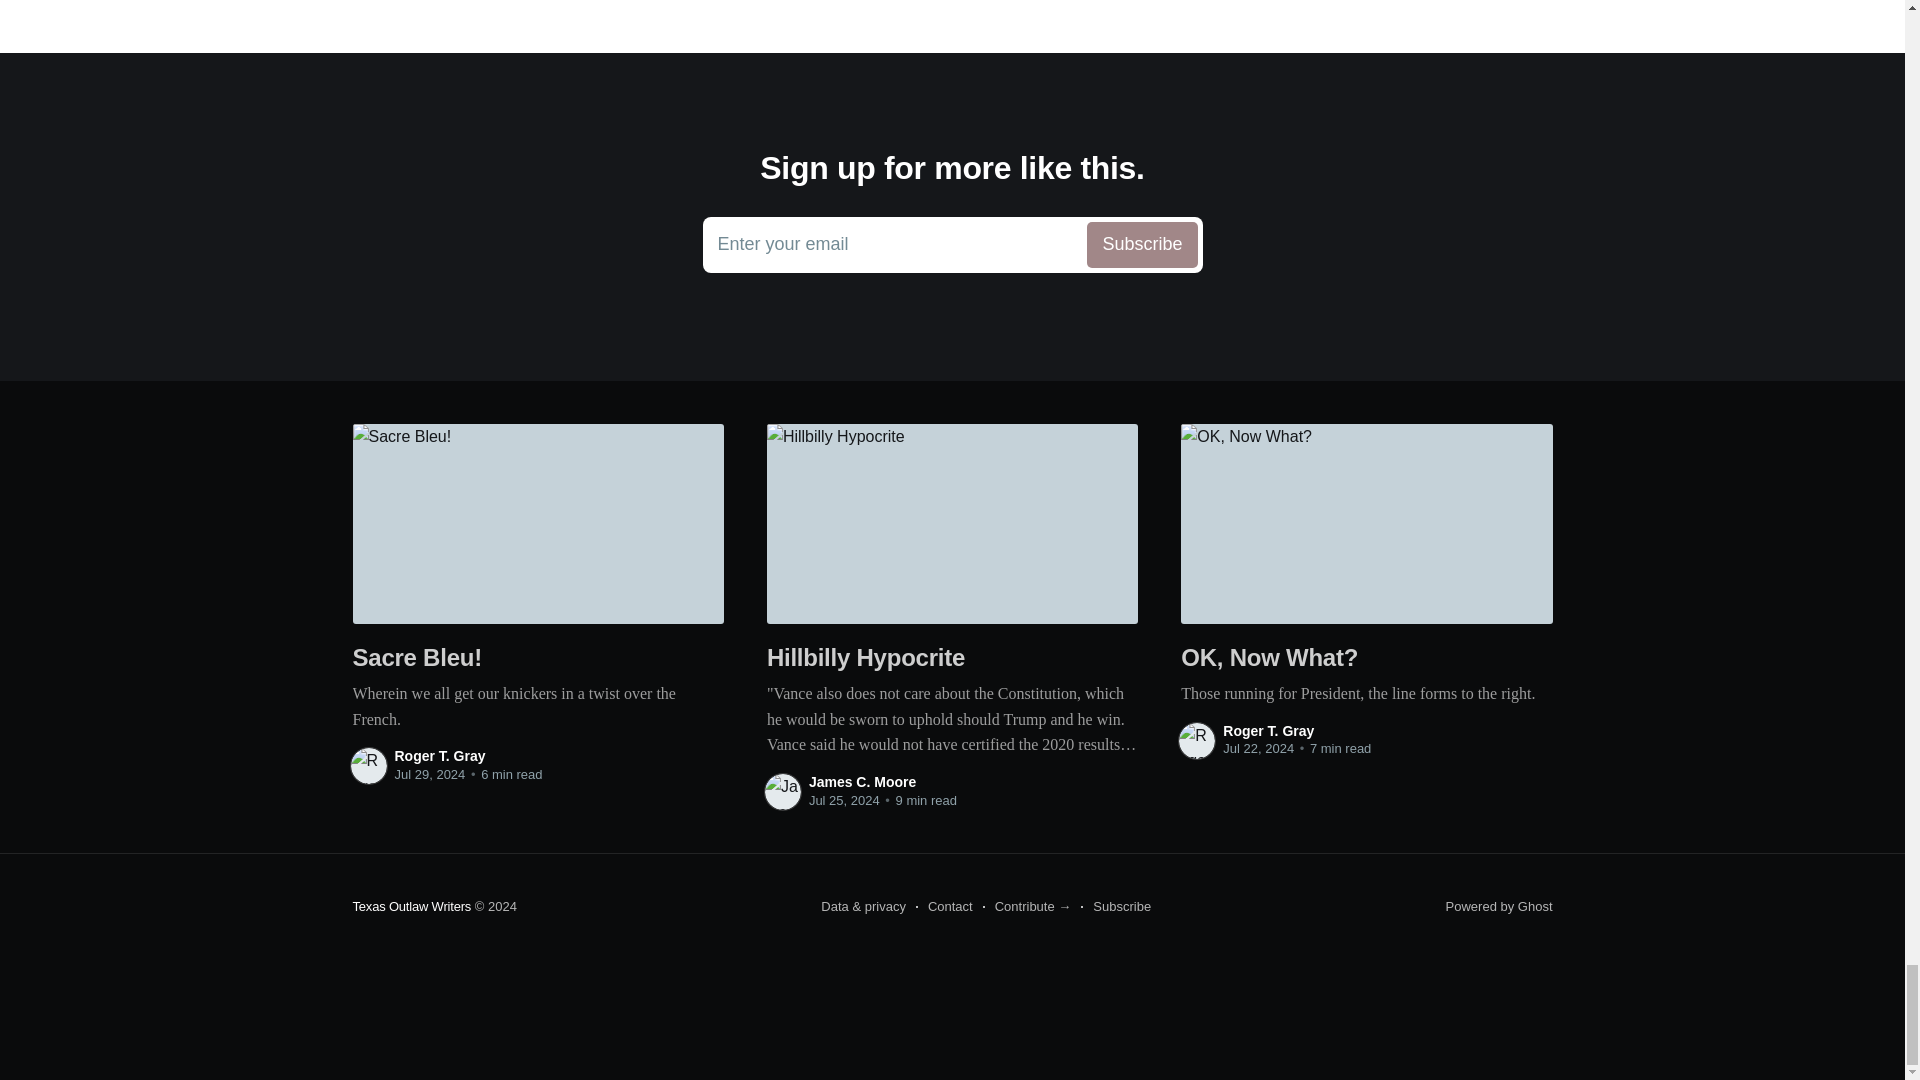 The width and height of the screenshot is (1920, 1080). Describe the element at coordinates (1499, 906) in the screenshot. I see `Roger T. Gray` at that location.